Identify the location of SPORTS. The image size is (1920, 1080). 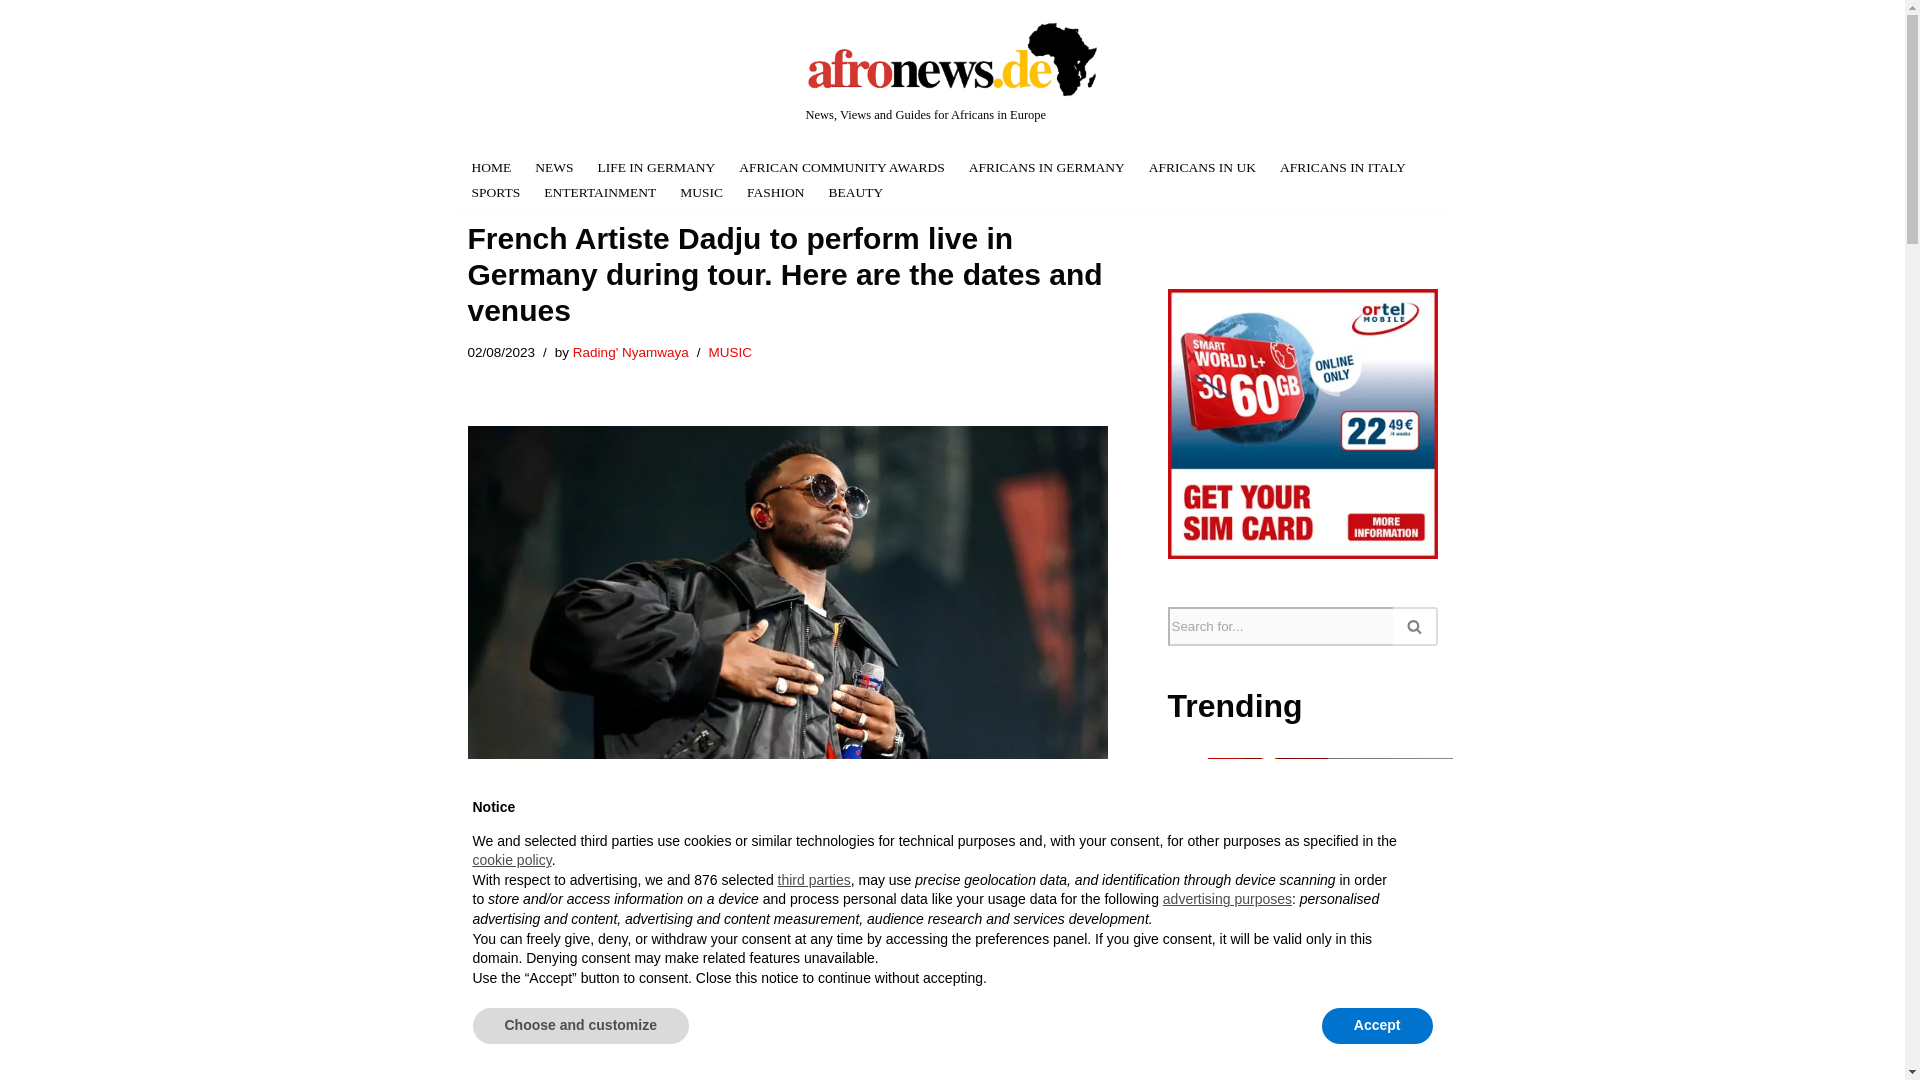
(496, 192).